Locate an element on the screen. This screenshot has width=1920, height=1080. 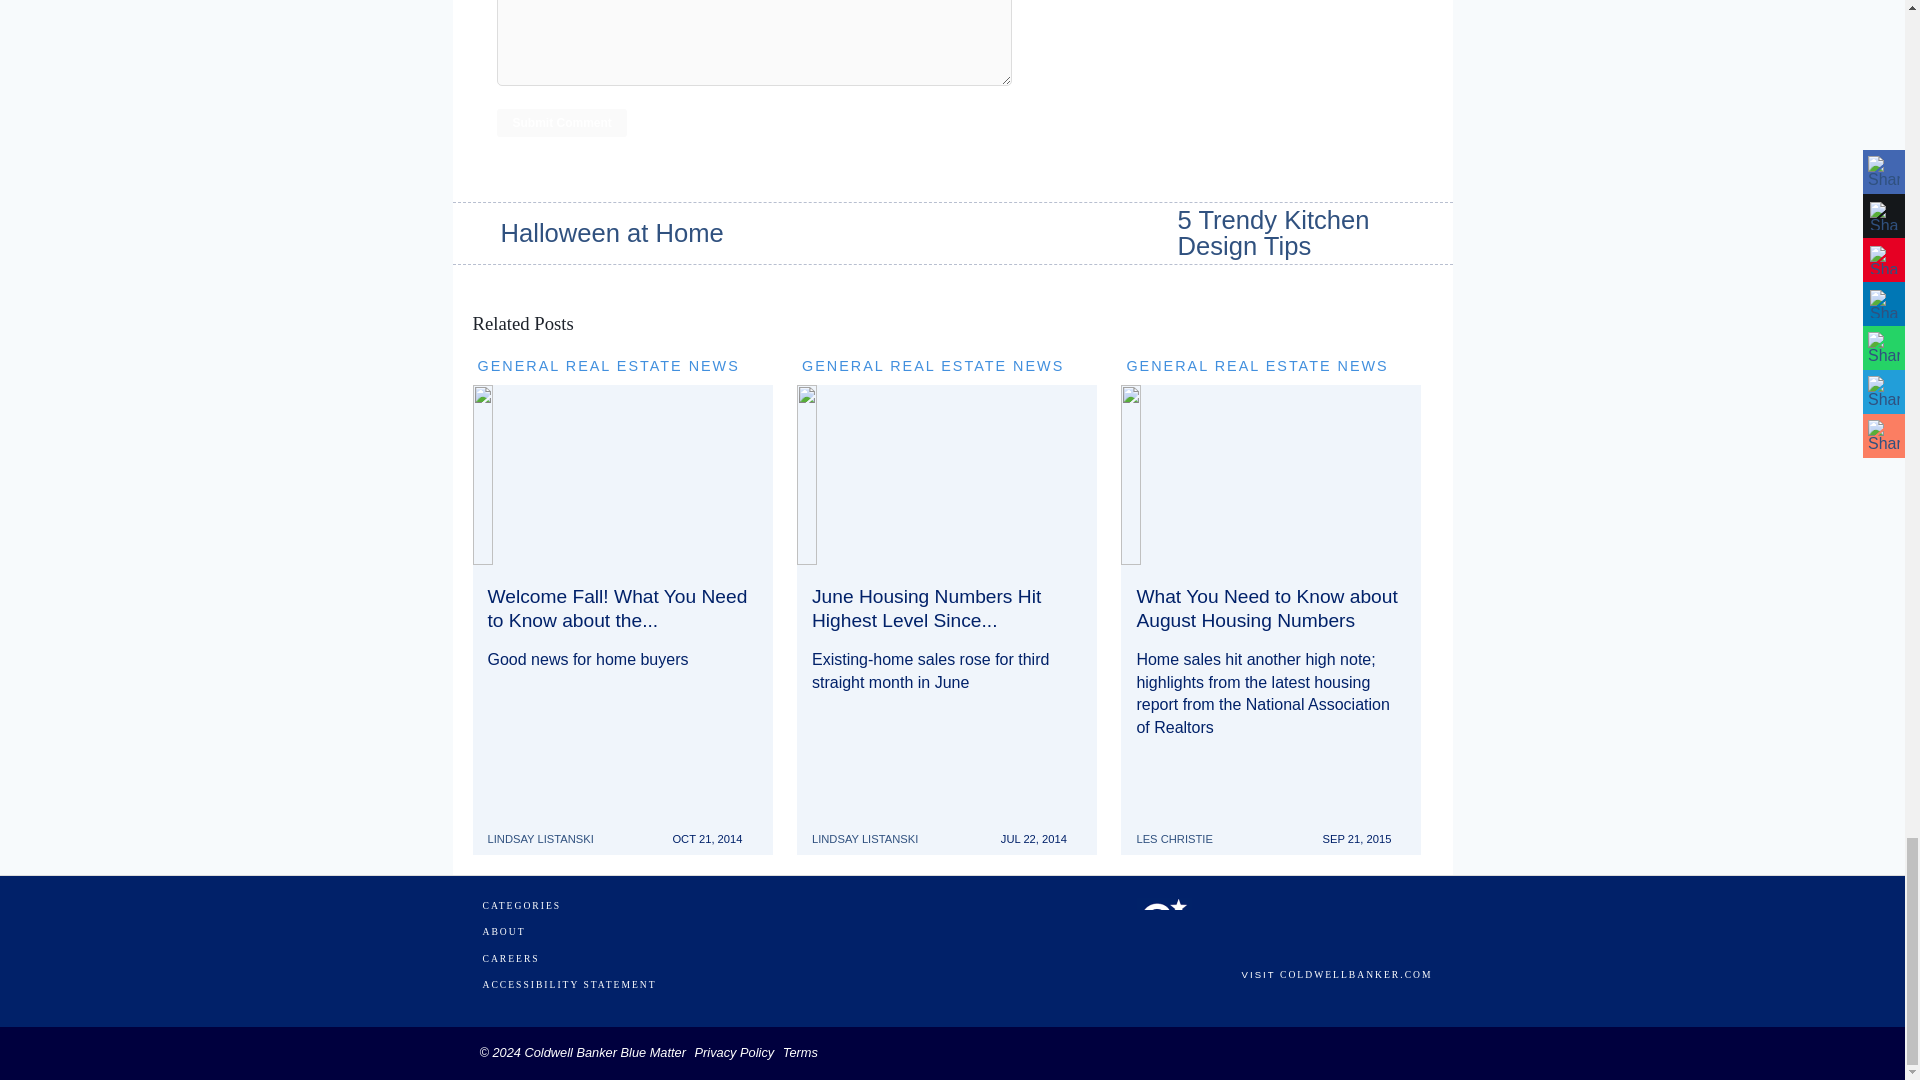
Posts by Lindsay Listanski is located at coordinates (548, 828).